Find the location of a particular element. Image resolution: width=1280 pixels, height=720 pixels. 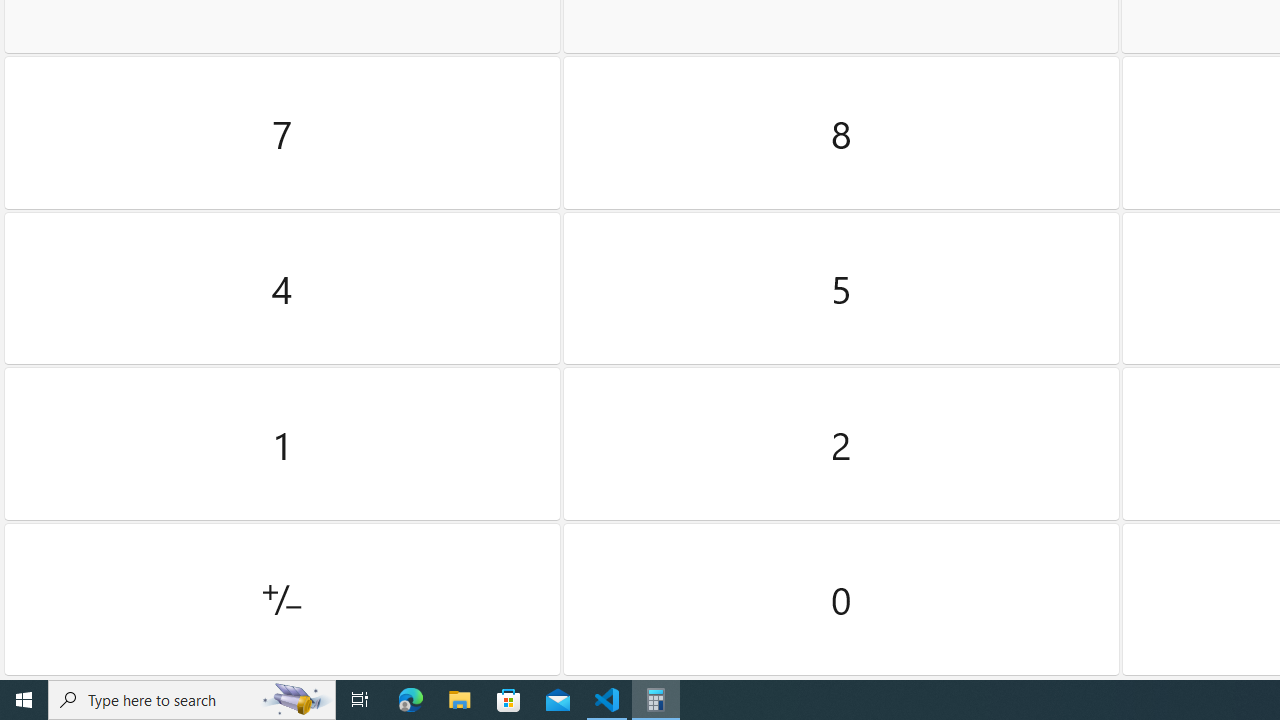

Eight is located at coordinates (842, 133).